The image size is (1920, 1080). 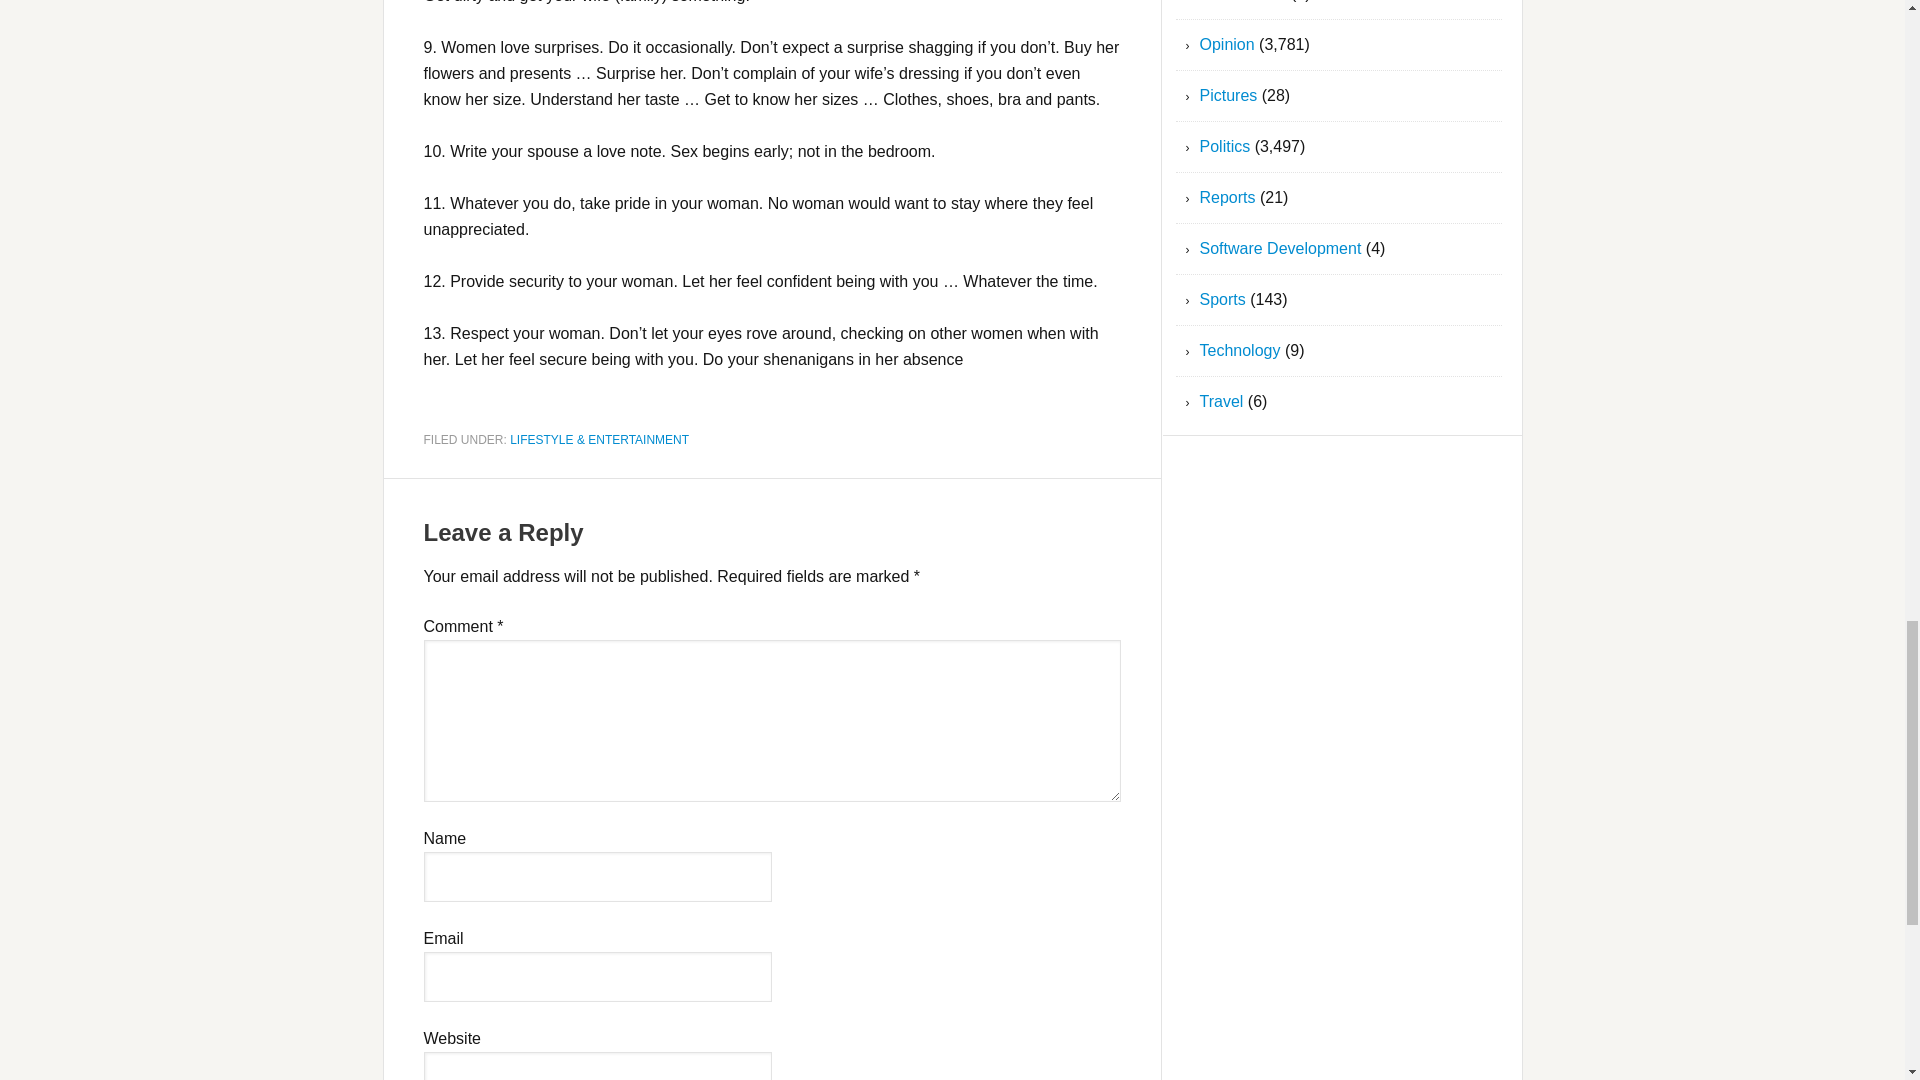 I want to click on Reports, so click(x=1228, y=198).